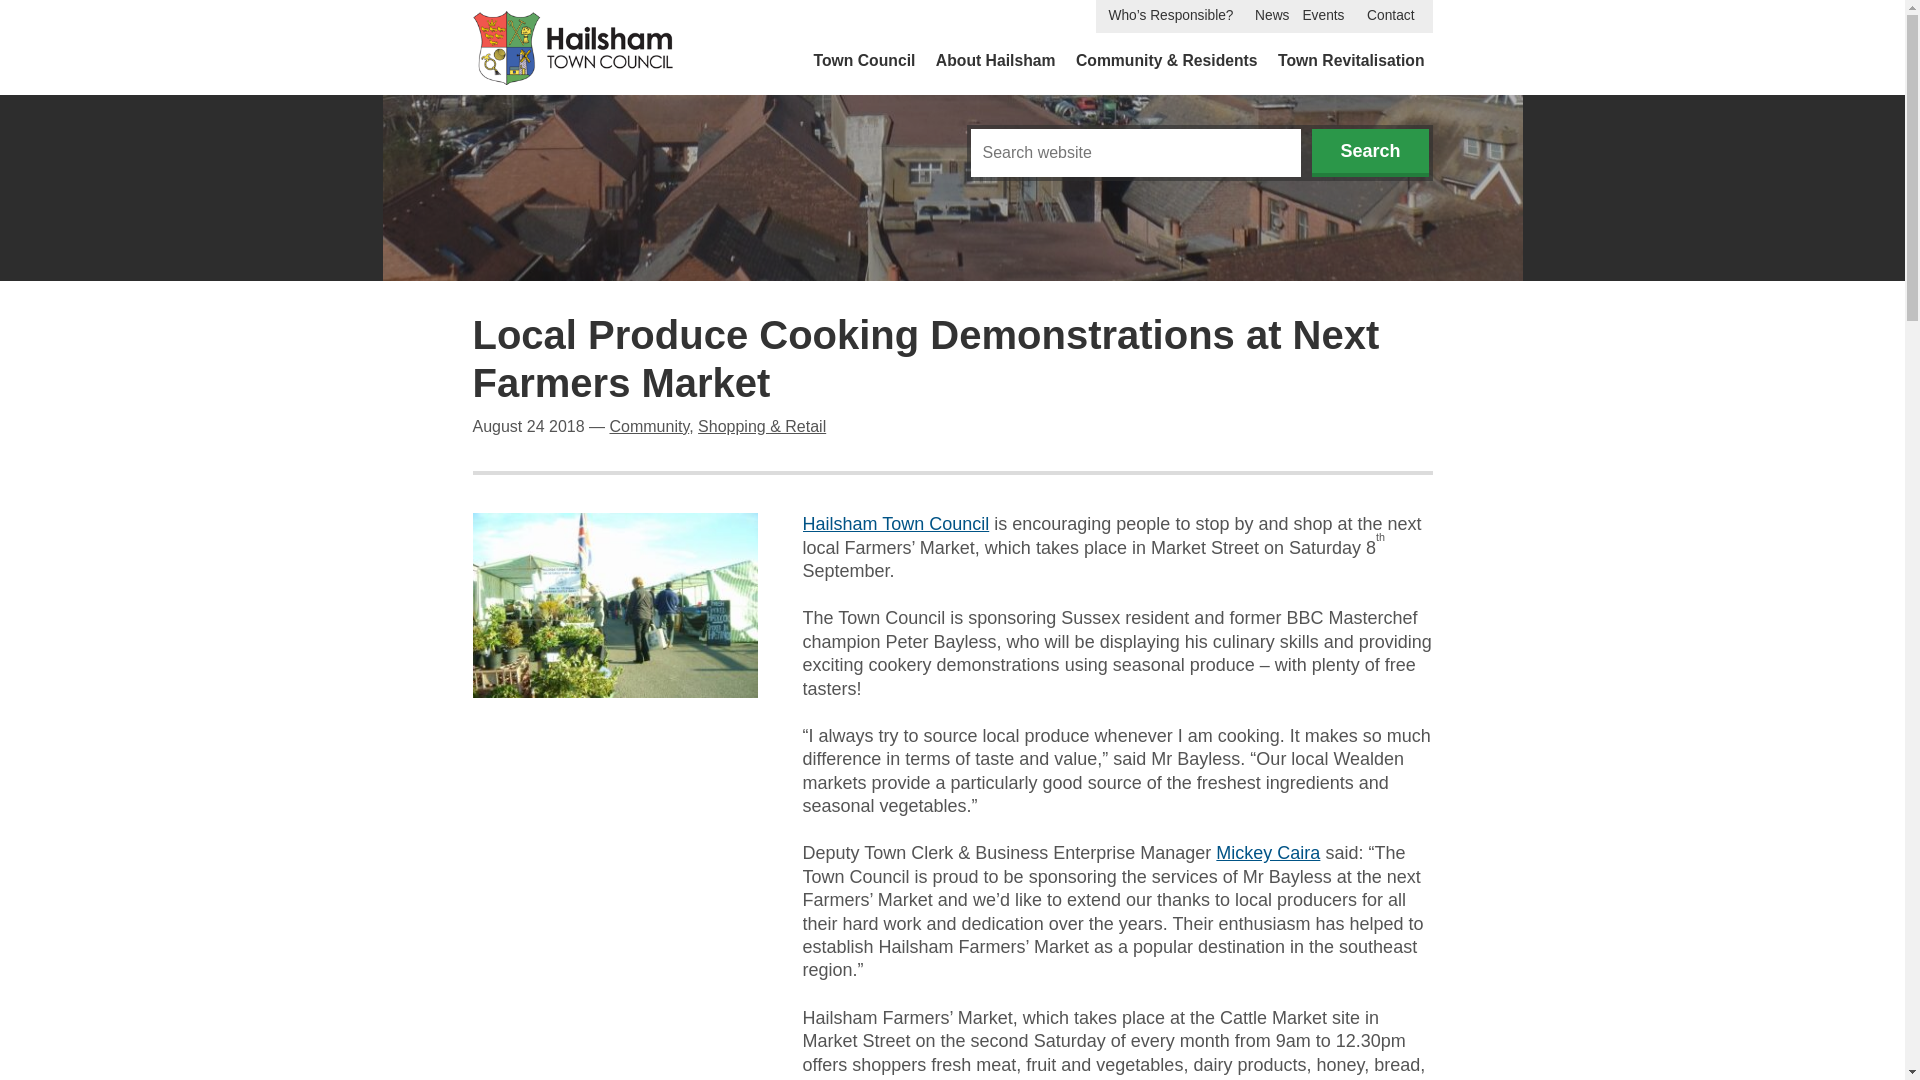  What do you see at coordinates (1390, 16) in the screenshot?
I see `Contact` at bounding box center [1390, 16].